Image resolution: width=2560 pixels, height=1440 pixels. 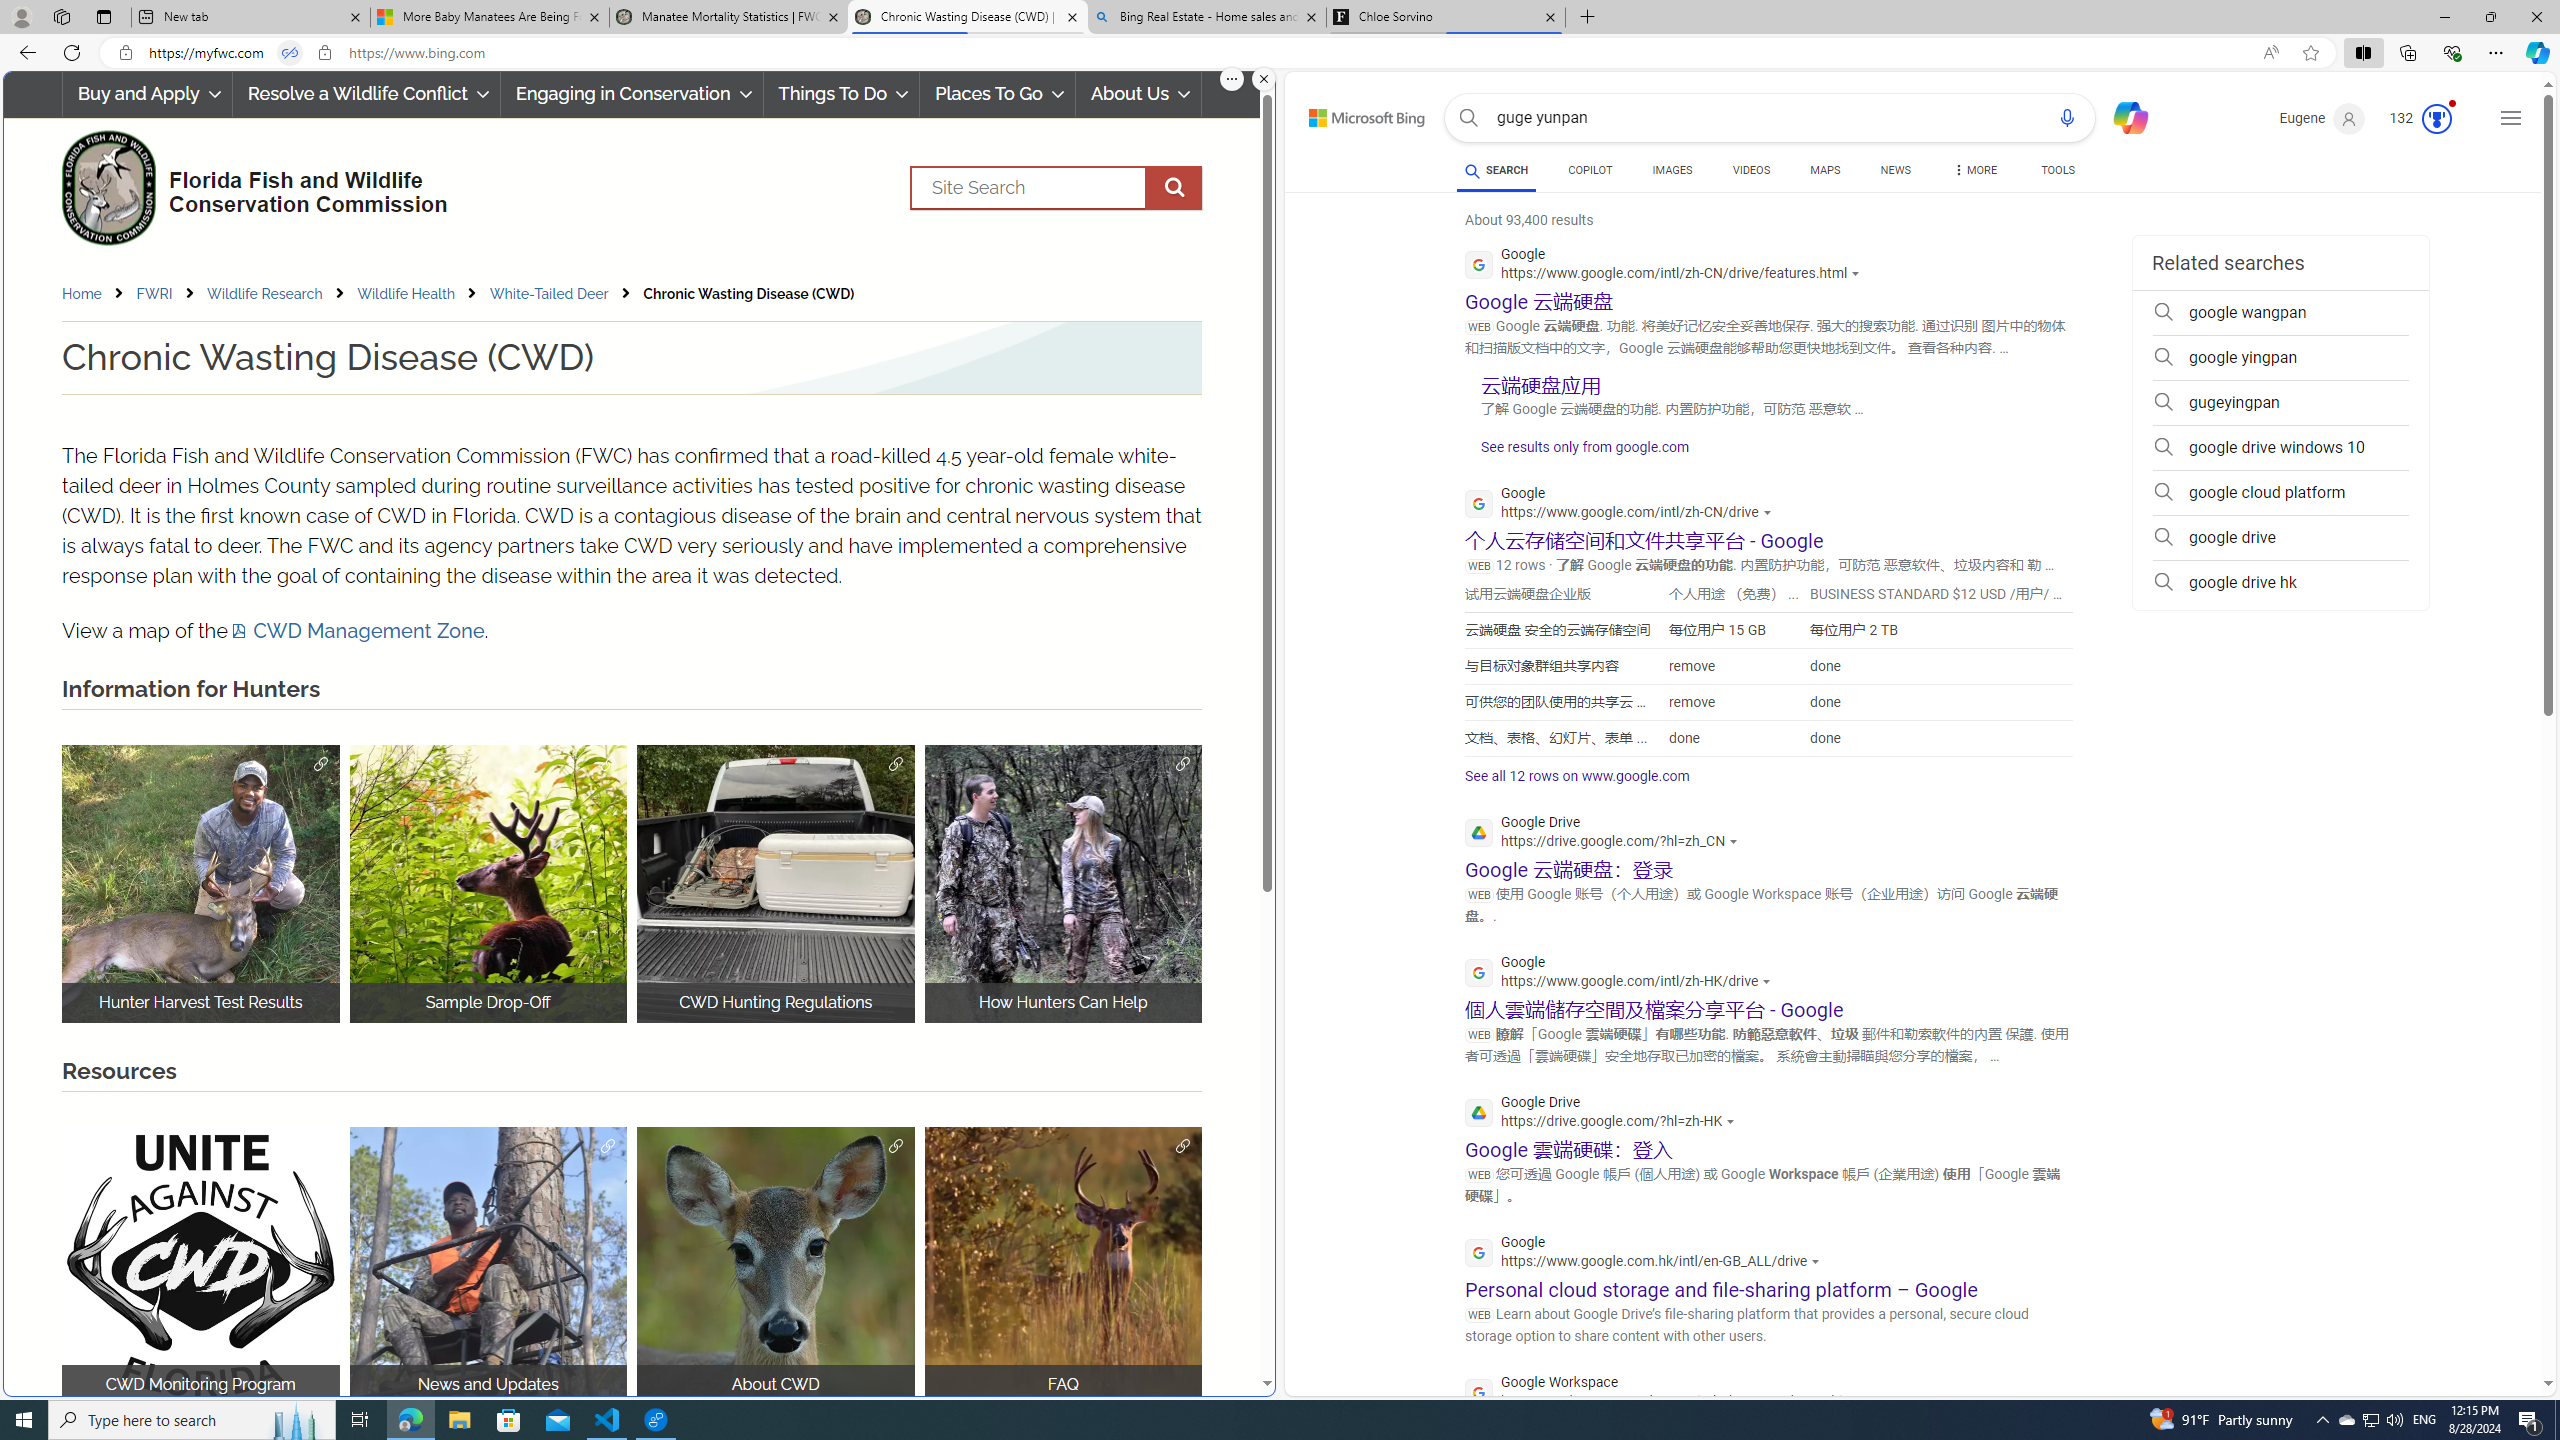 What do you see at coordinates (358, 631) in the screenshot?
I see `CWD Management Zone` at bounding box center [358, 631].